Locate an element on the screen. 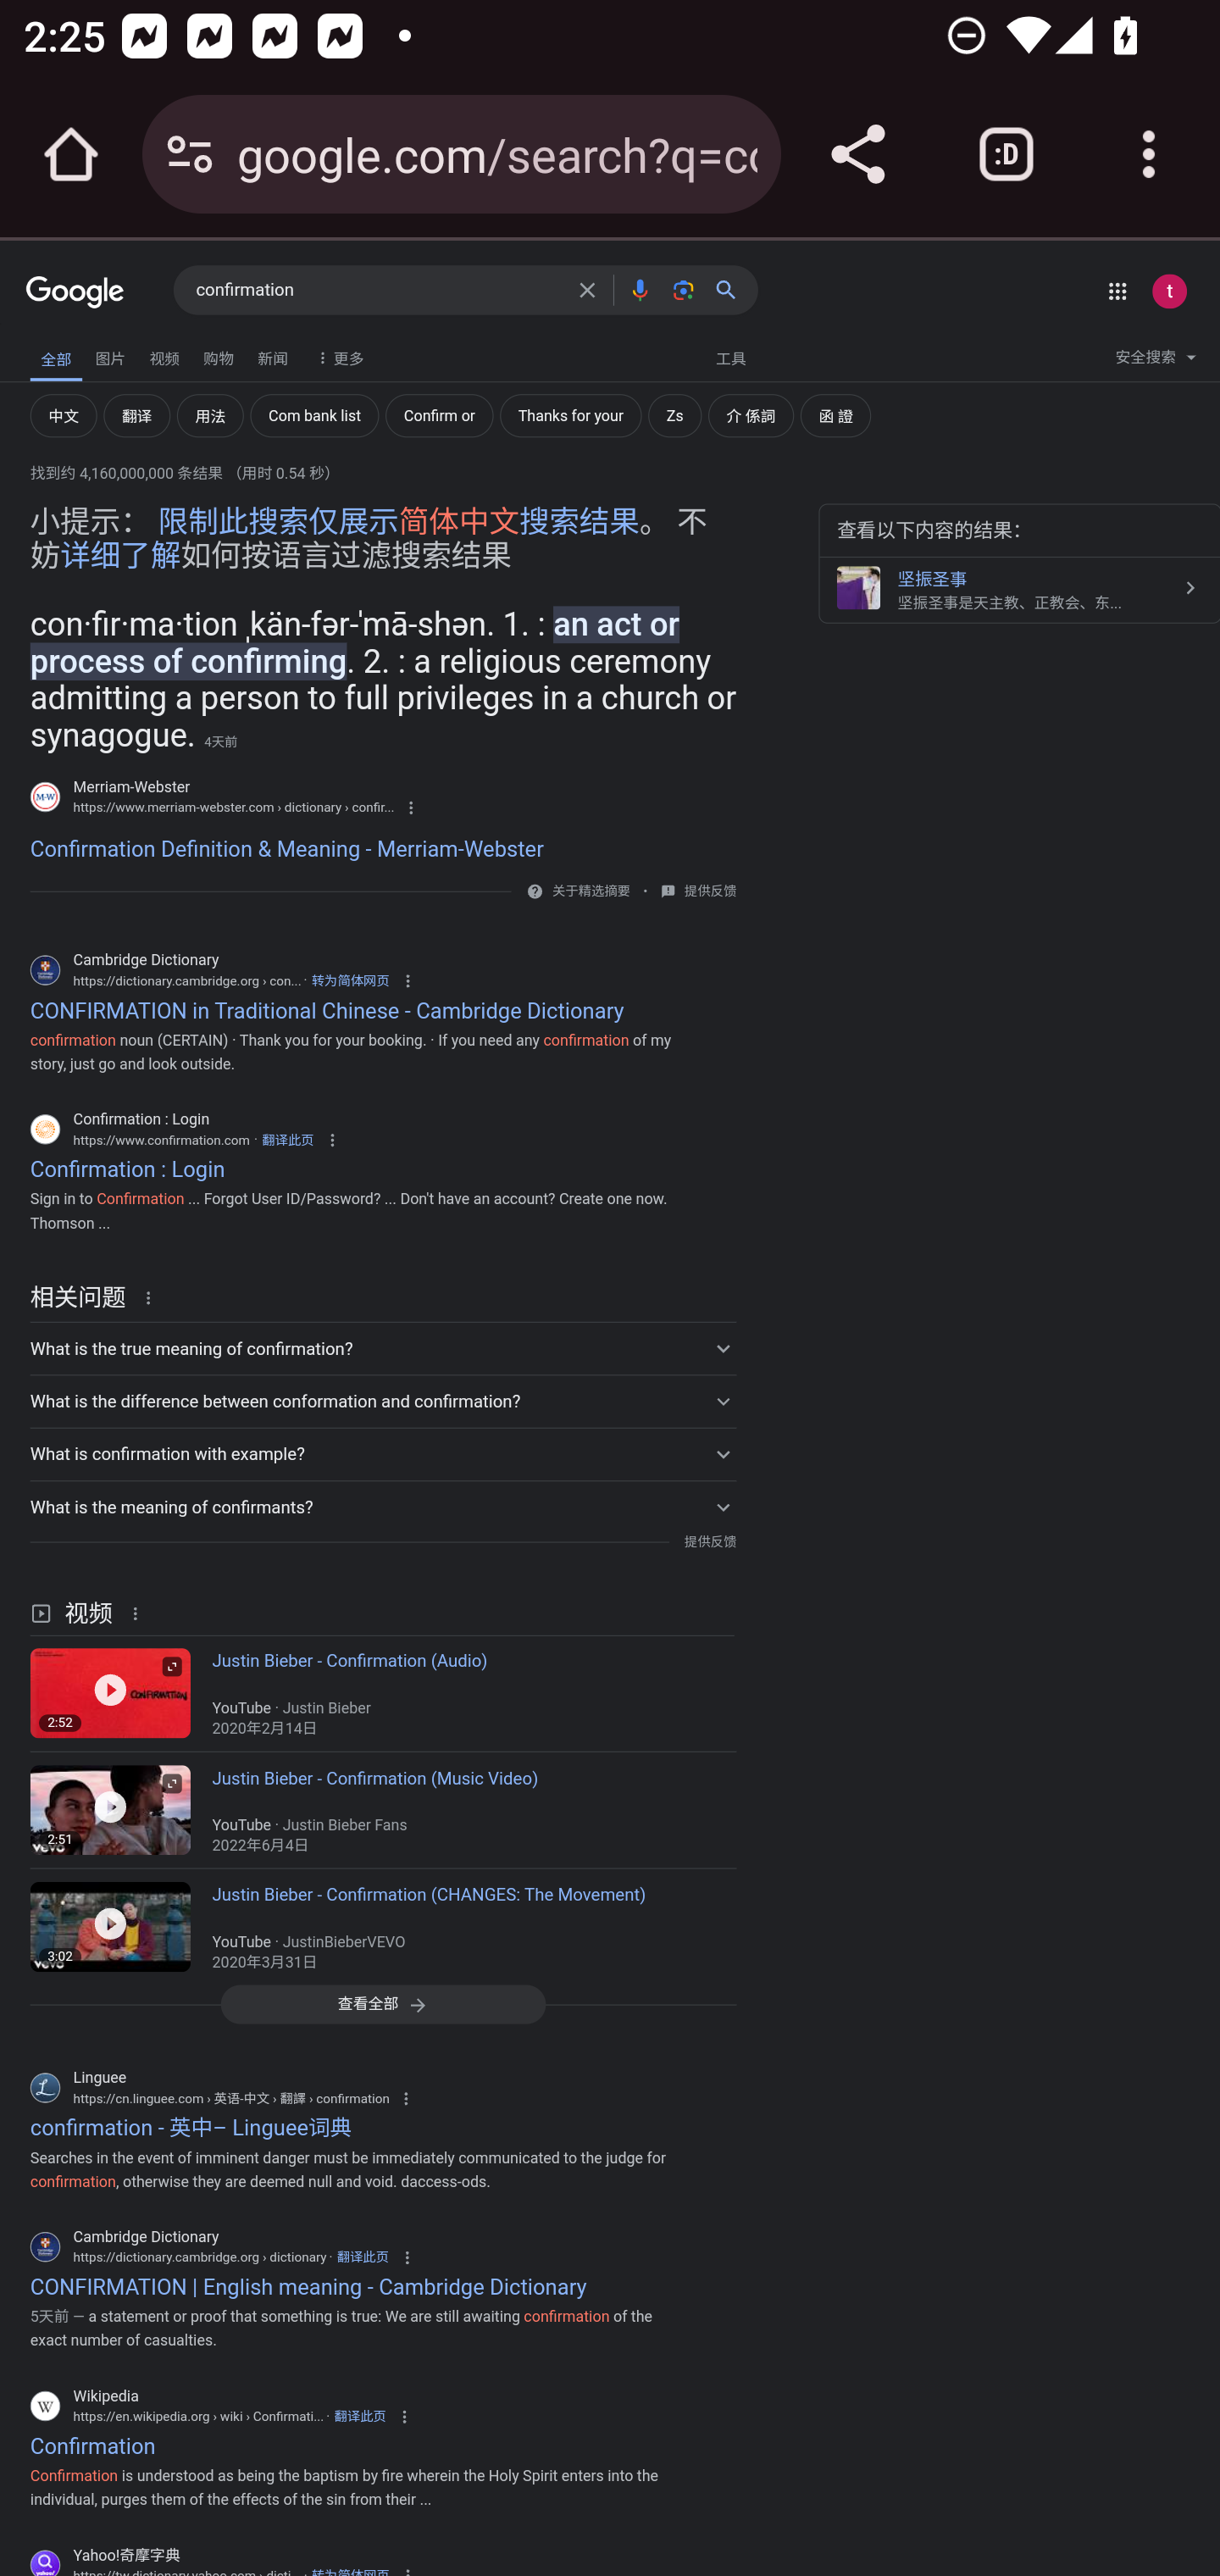 Image resolution: width=1220 pixels, height=2576 pixels. 无障碍功能反馈 is located at coordinates (70, 350).